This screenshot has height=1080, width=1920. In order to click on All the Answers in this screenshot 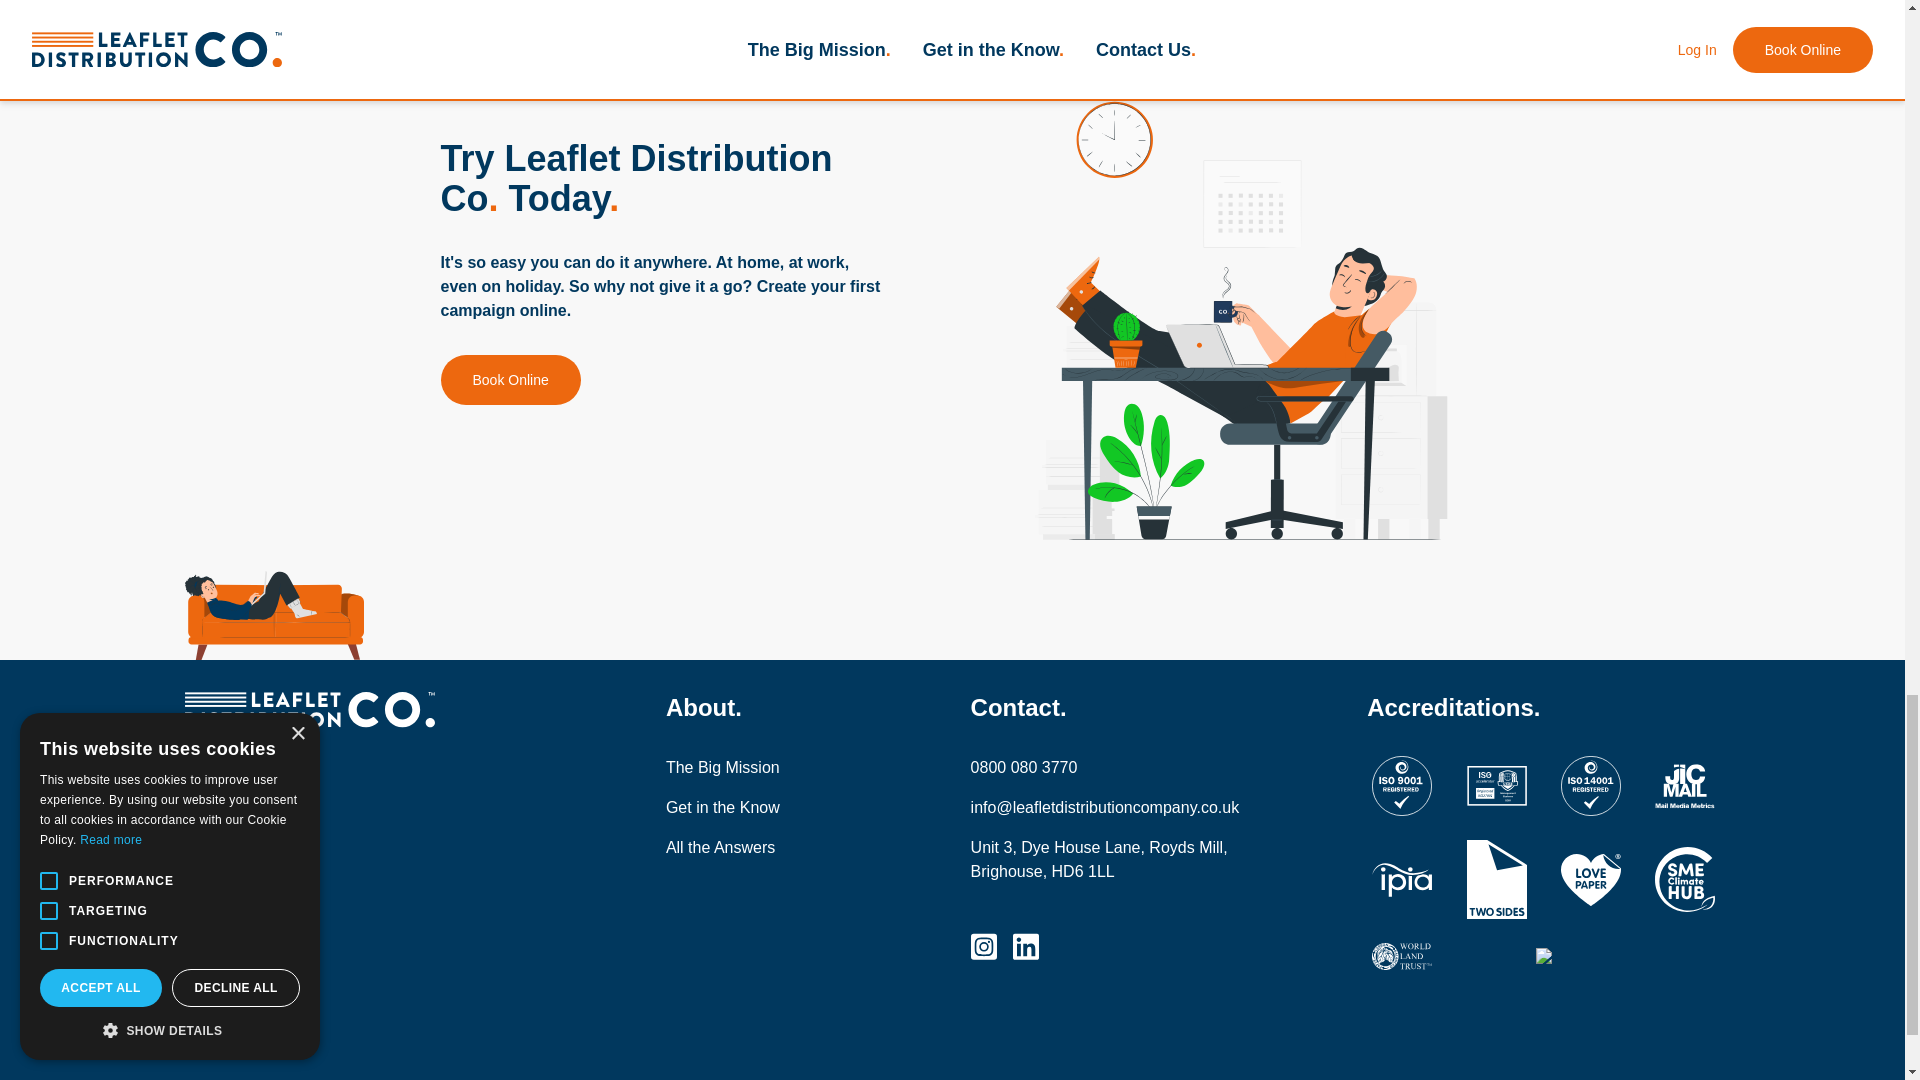, I will do `click(754, 847)`.